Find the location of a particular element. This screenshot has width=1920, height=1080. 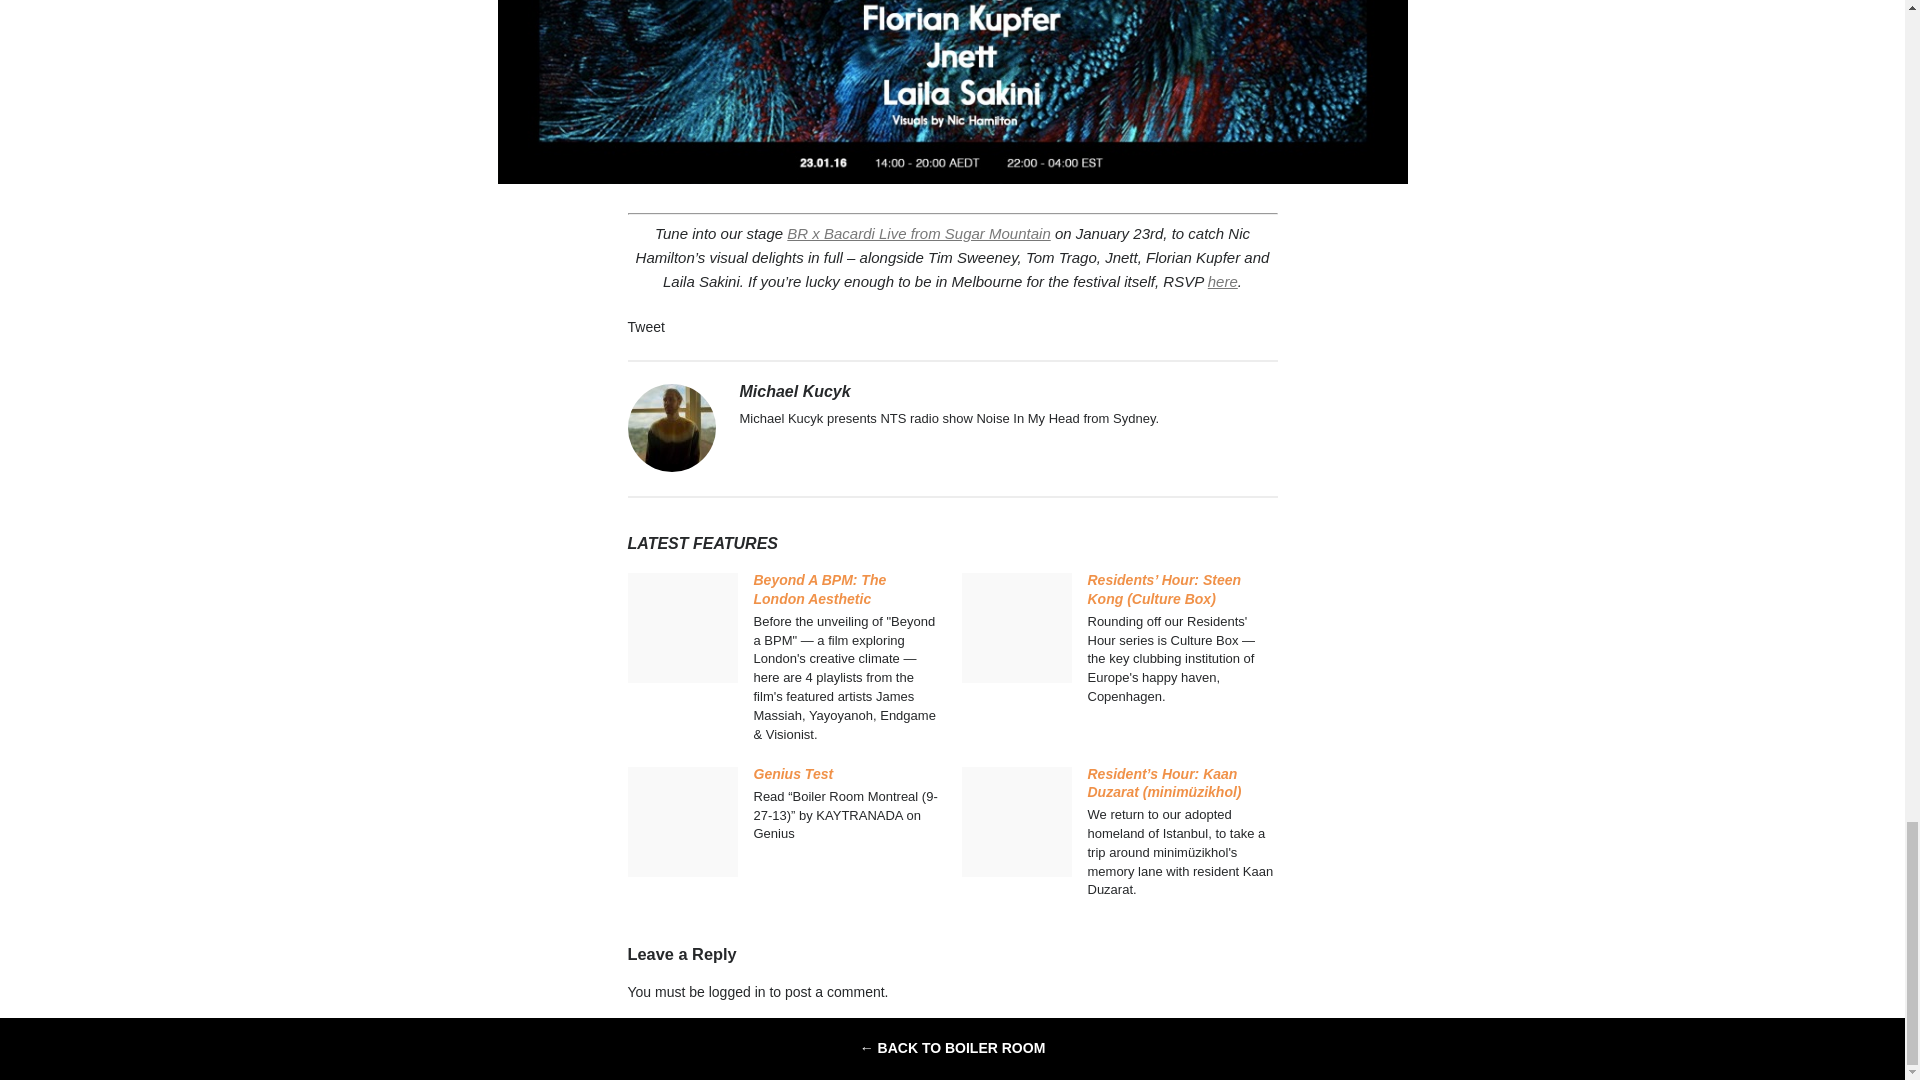

here is located at coordinates (1222, 282).